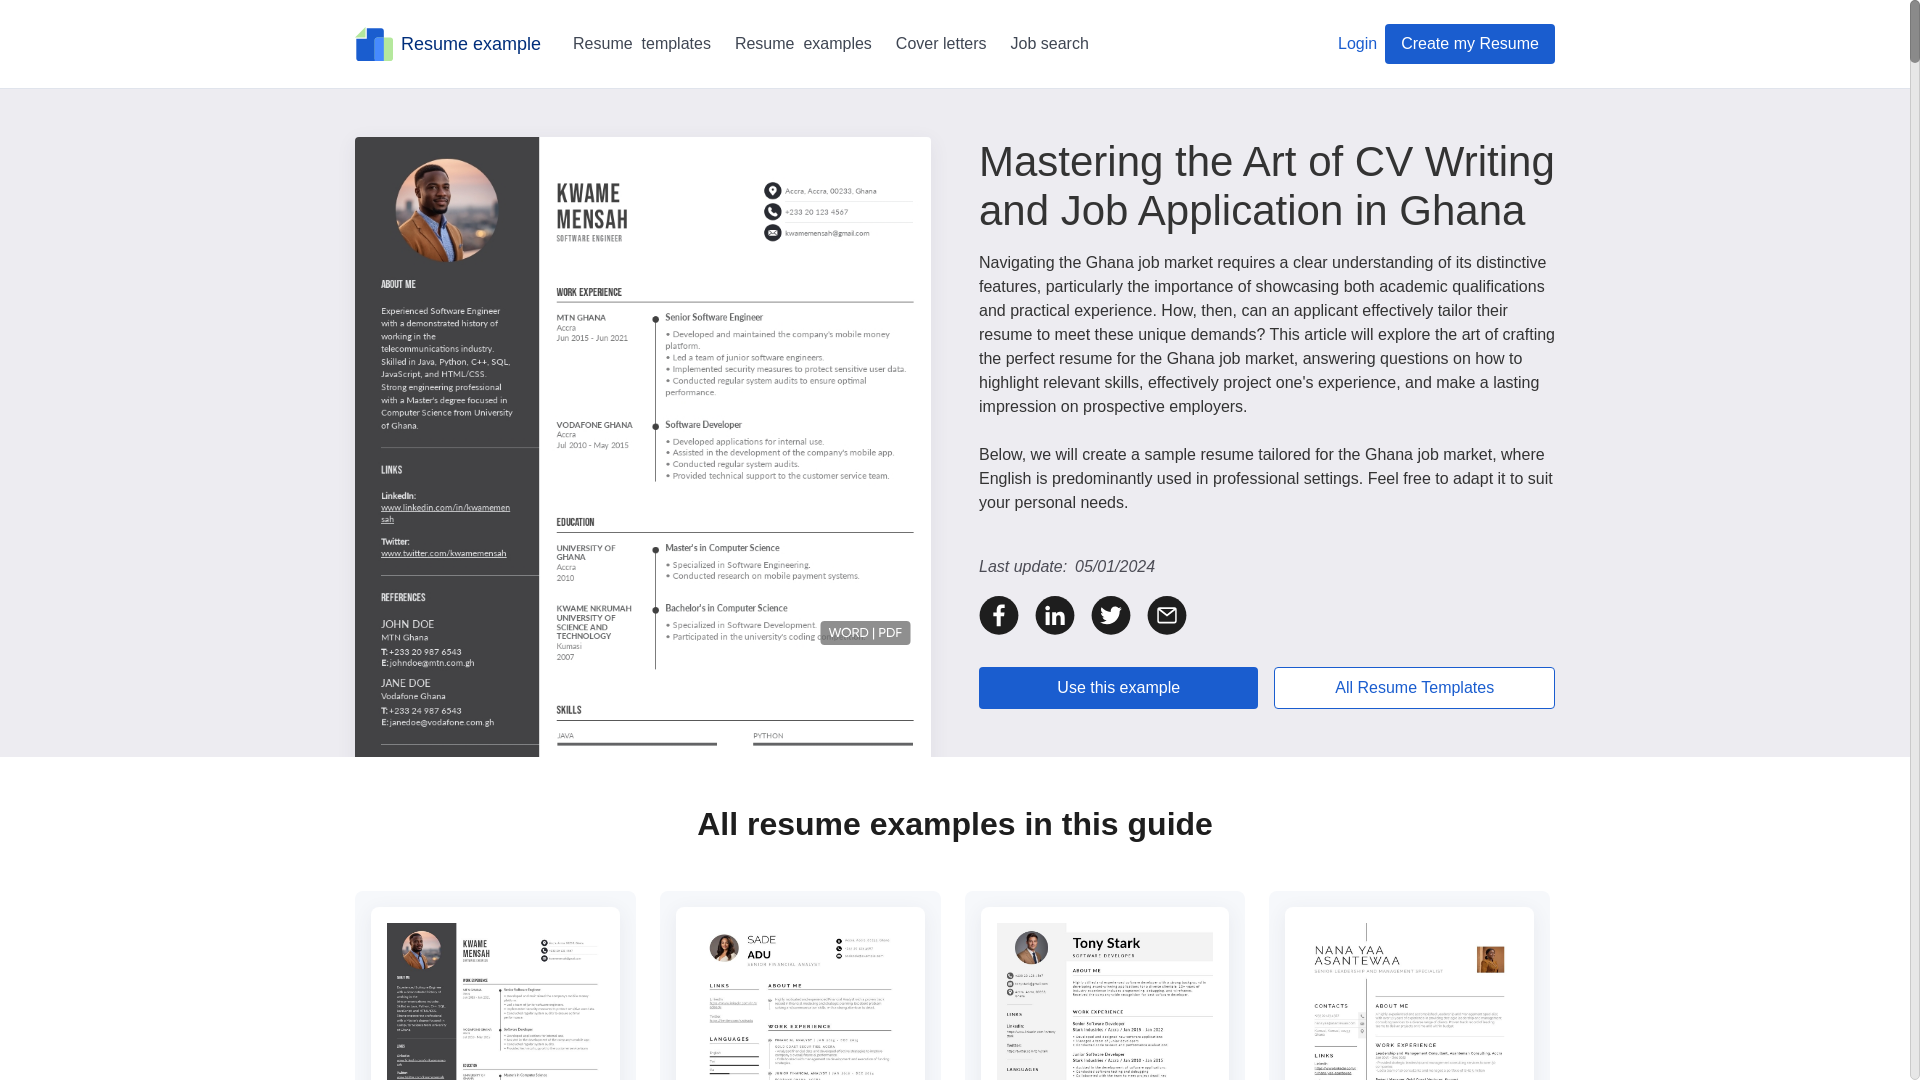 This screenshot has width=1920, height=1080. I want to click on Create my Resume, so click(1470, 43).